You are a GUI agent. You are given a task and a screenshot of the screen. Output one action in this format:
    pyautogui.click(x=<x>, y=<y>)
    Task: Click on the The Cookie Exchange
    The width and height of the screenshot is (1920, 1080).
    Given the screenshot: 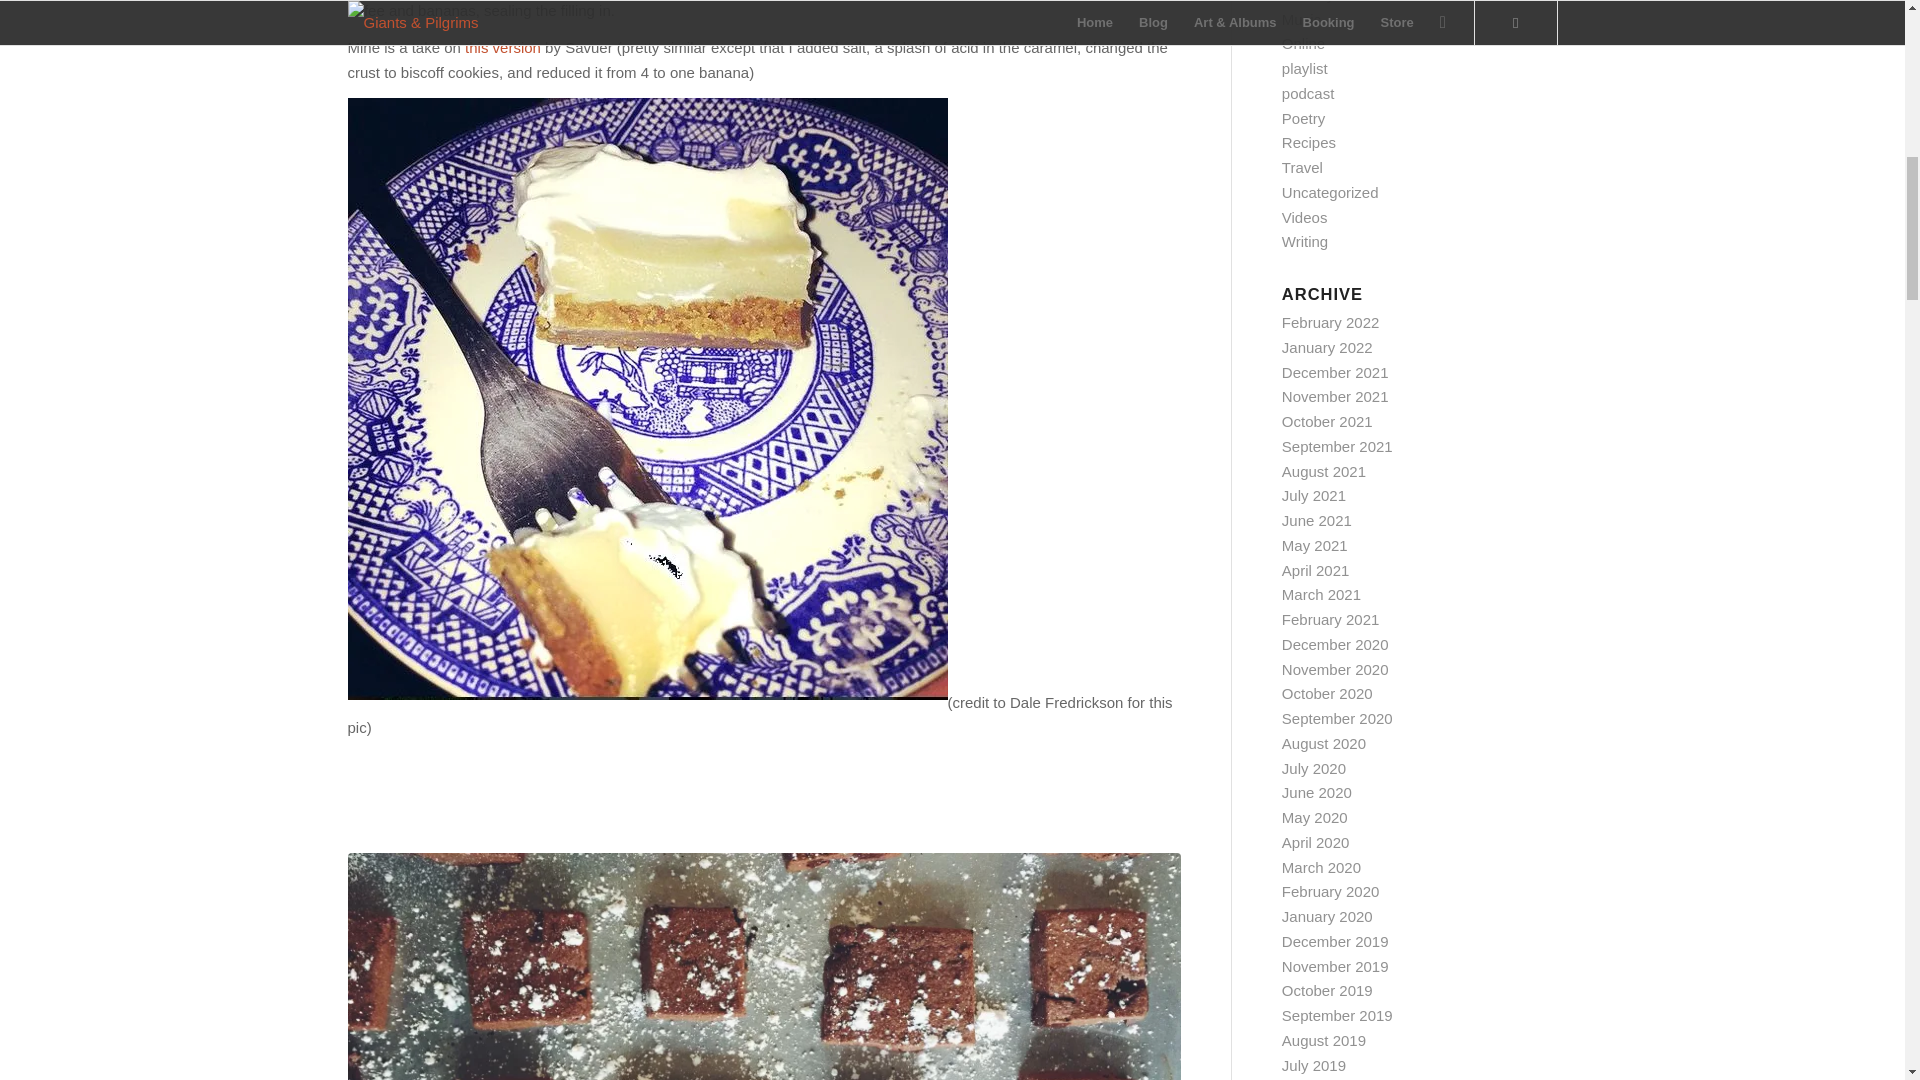 What is the action you would take?
    pyautogui.click(x=764, y=966)
    